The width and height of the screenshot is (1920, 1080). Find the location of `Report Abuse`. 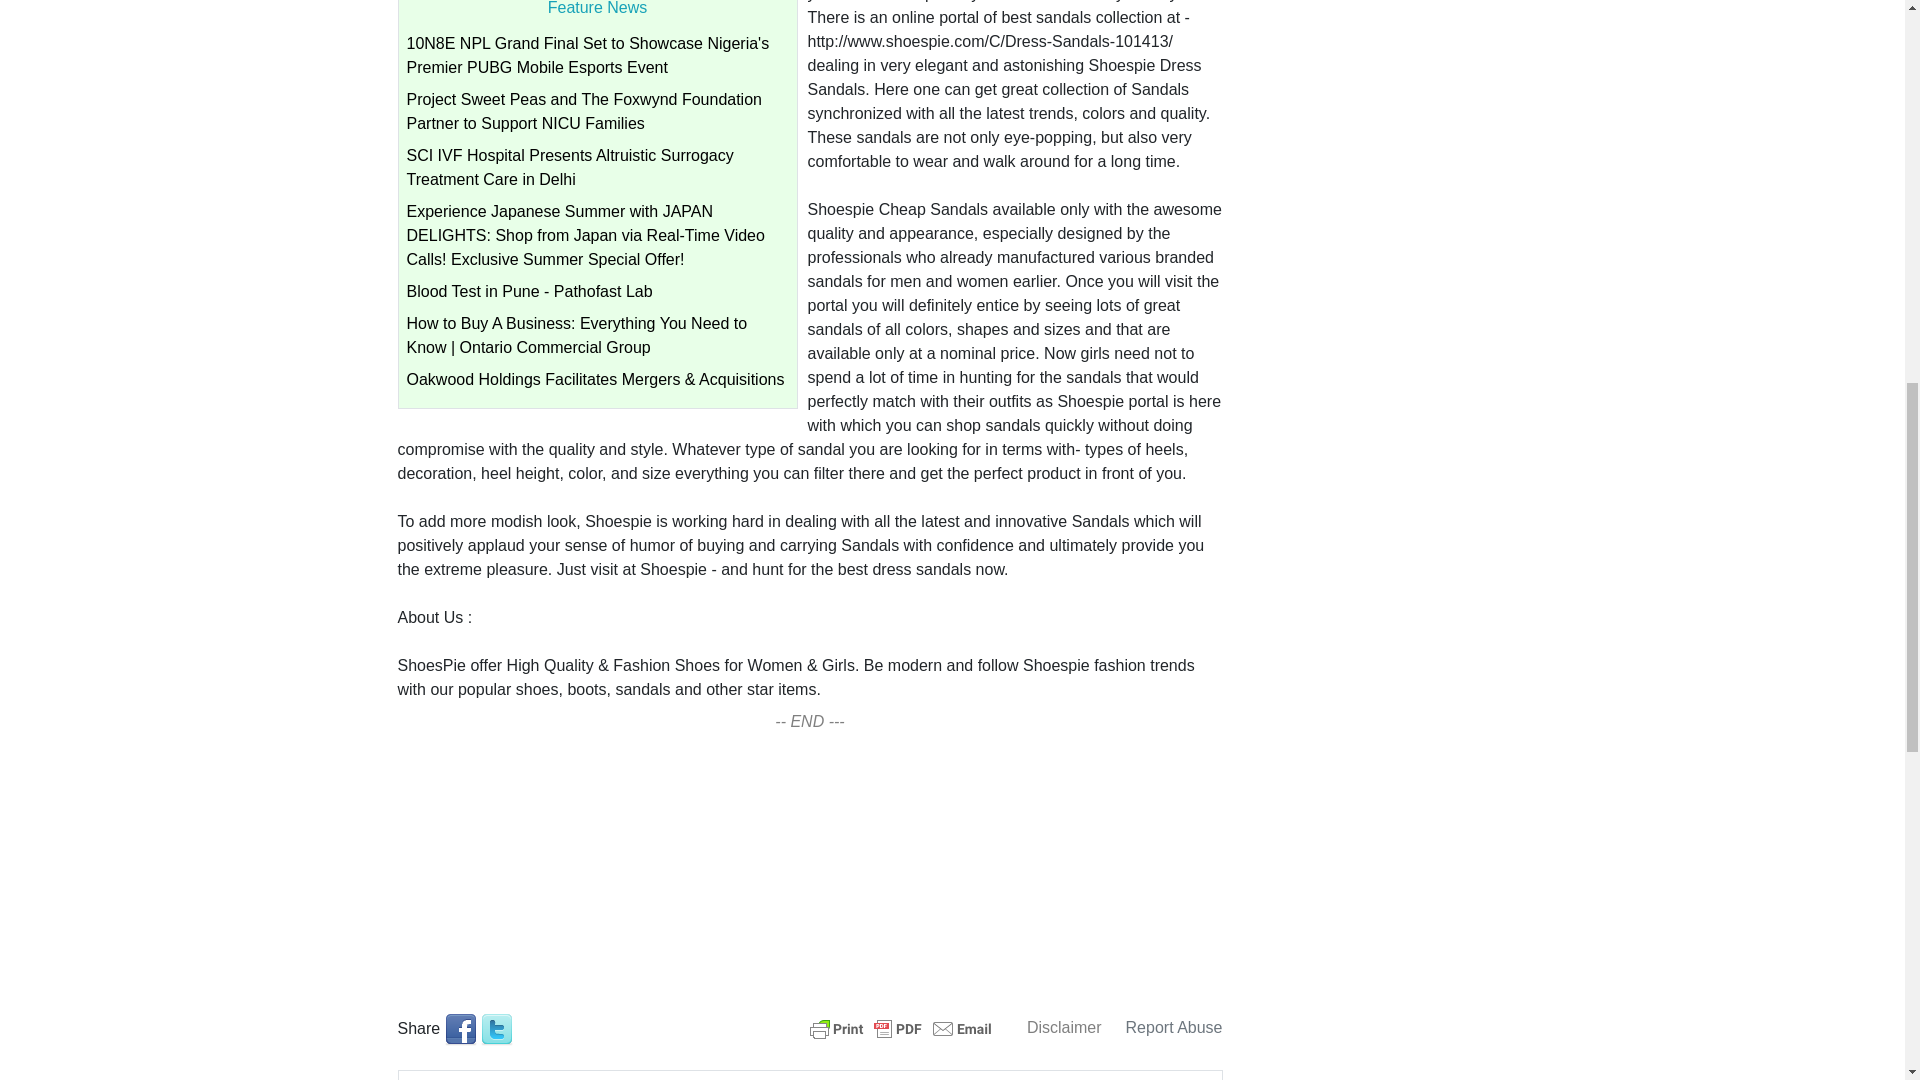

Report Abuse is located at coordinates (1174, 1027).